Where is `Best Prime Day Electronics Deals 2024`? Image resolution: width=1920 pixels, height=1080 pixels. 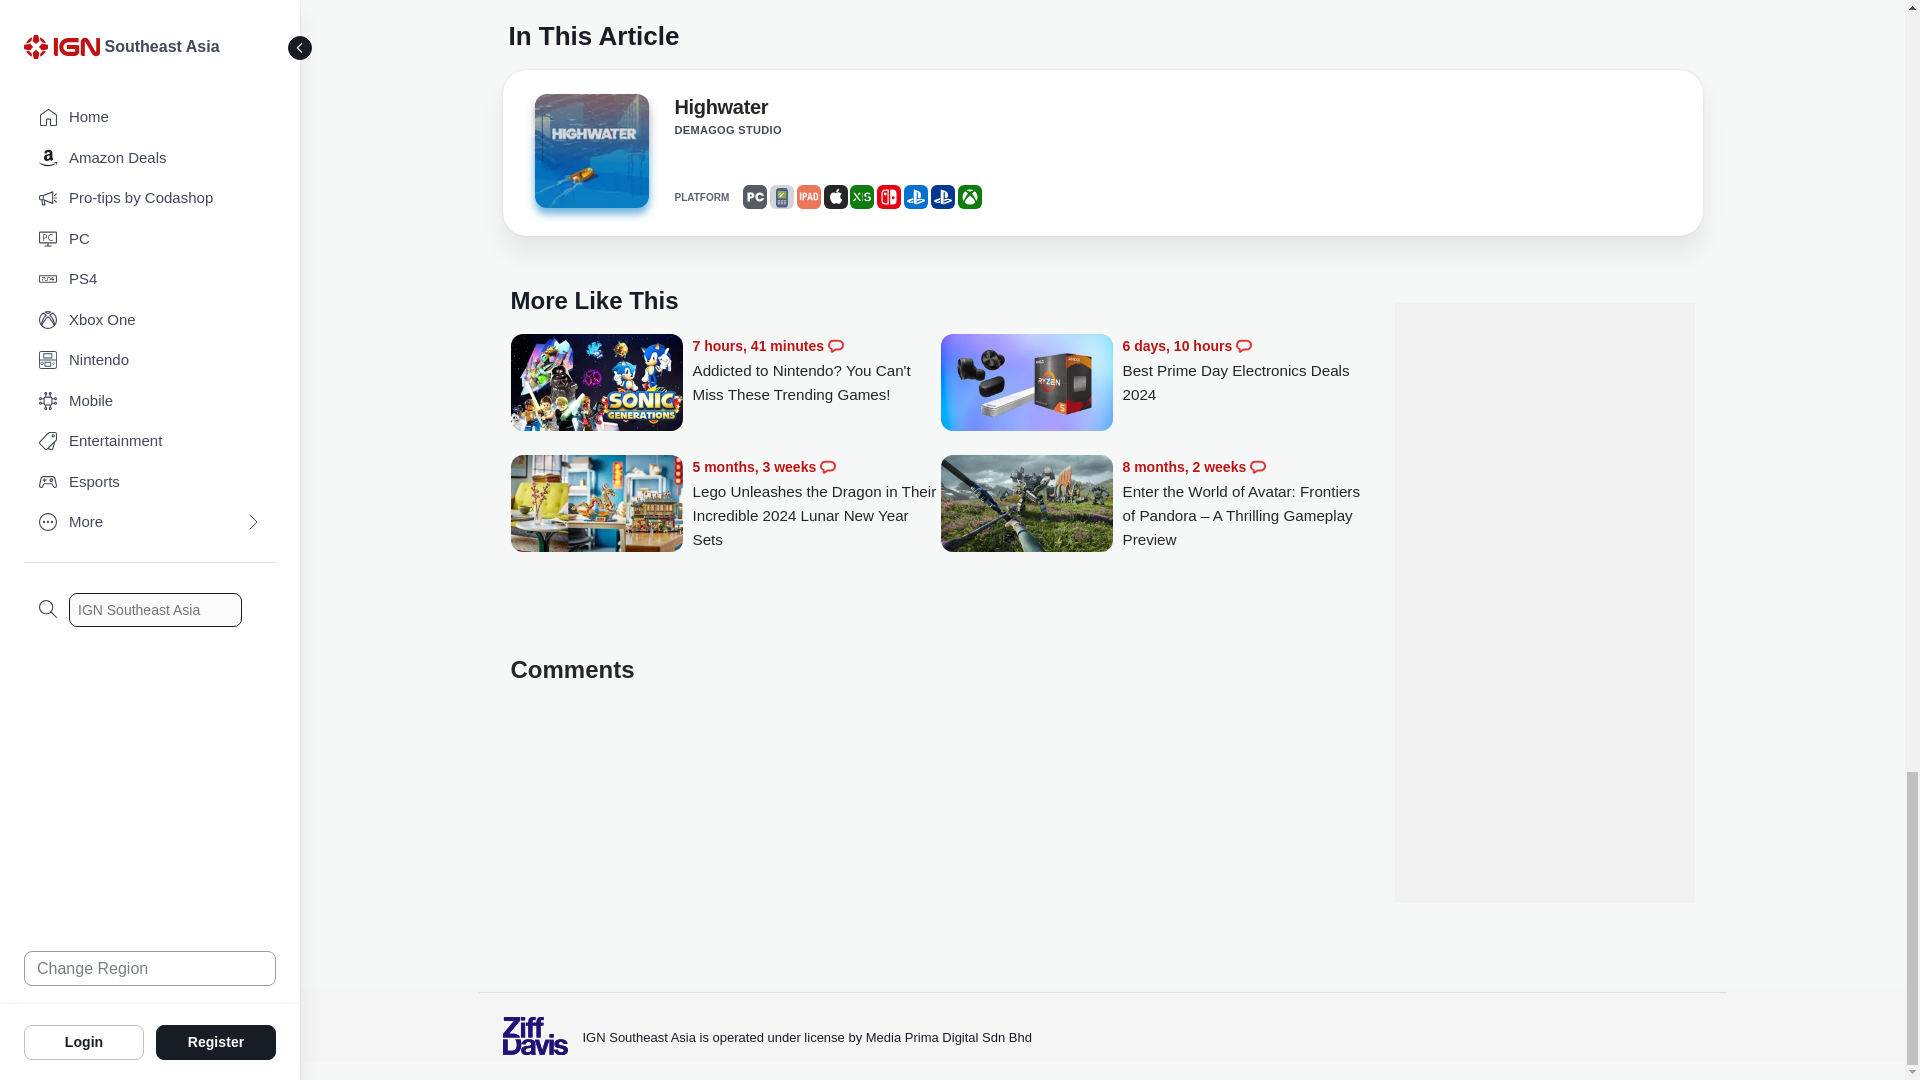 Best Prime Day Electronics Deals 2024 is located at coordinates (1246, 370).